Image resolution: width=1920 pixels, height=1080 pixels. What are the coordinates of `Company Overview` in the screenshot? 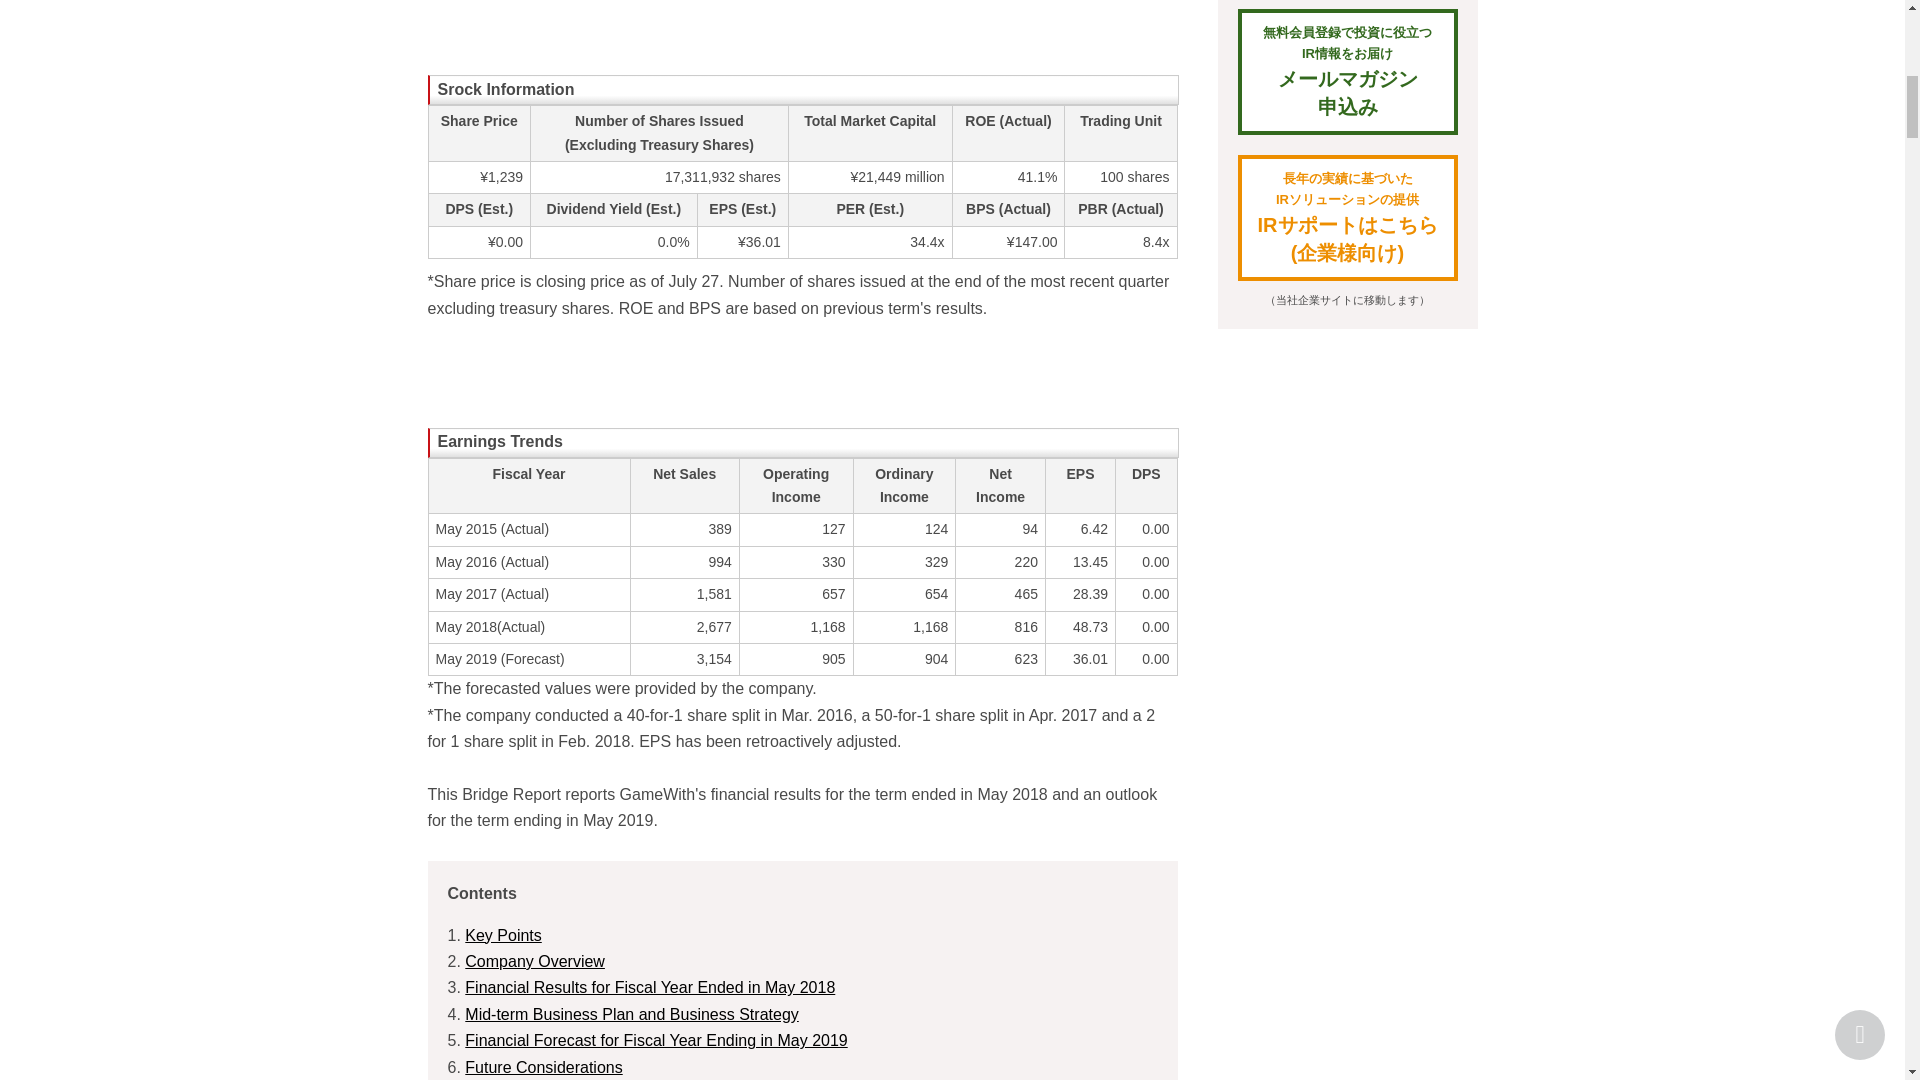 It's located at (534, 960).